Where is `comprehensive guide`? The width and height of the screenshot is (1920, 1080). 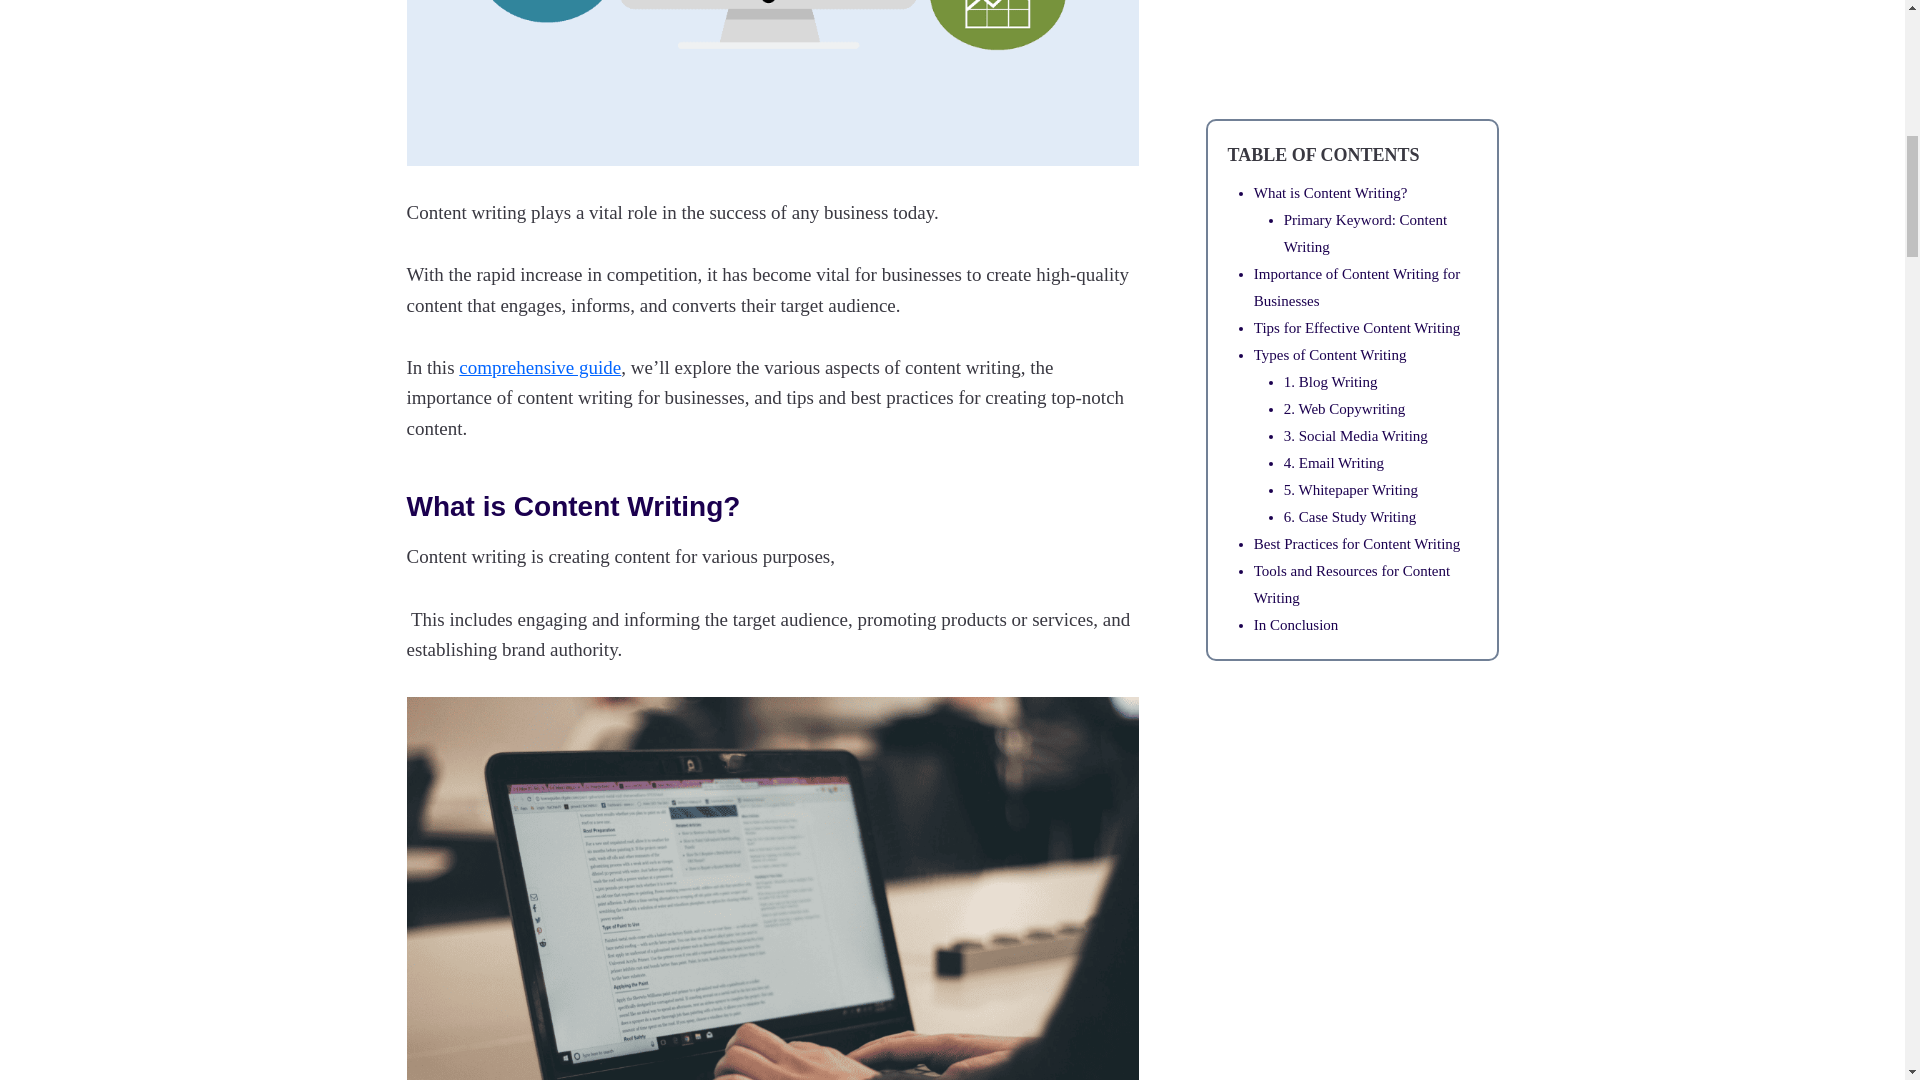 comprehensive guide is located at coordinates (539, 368).